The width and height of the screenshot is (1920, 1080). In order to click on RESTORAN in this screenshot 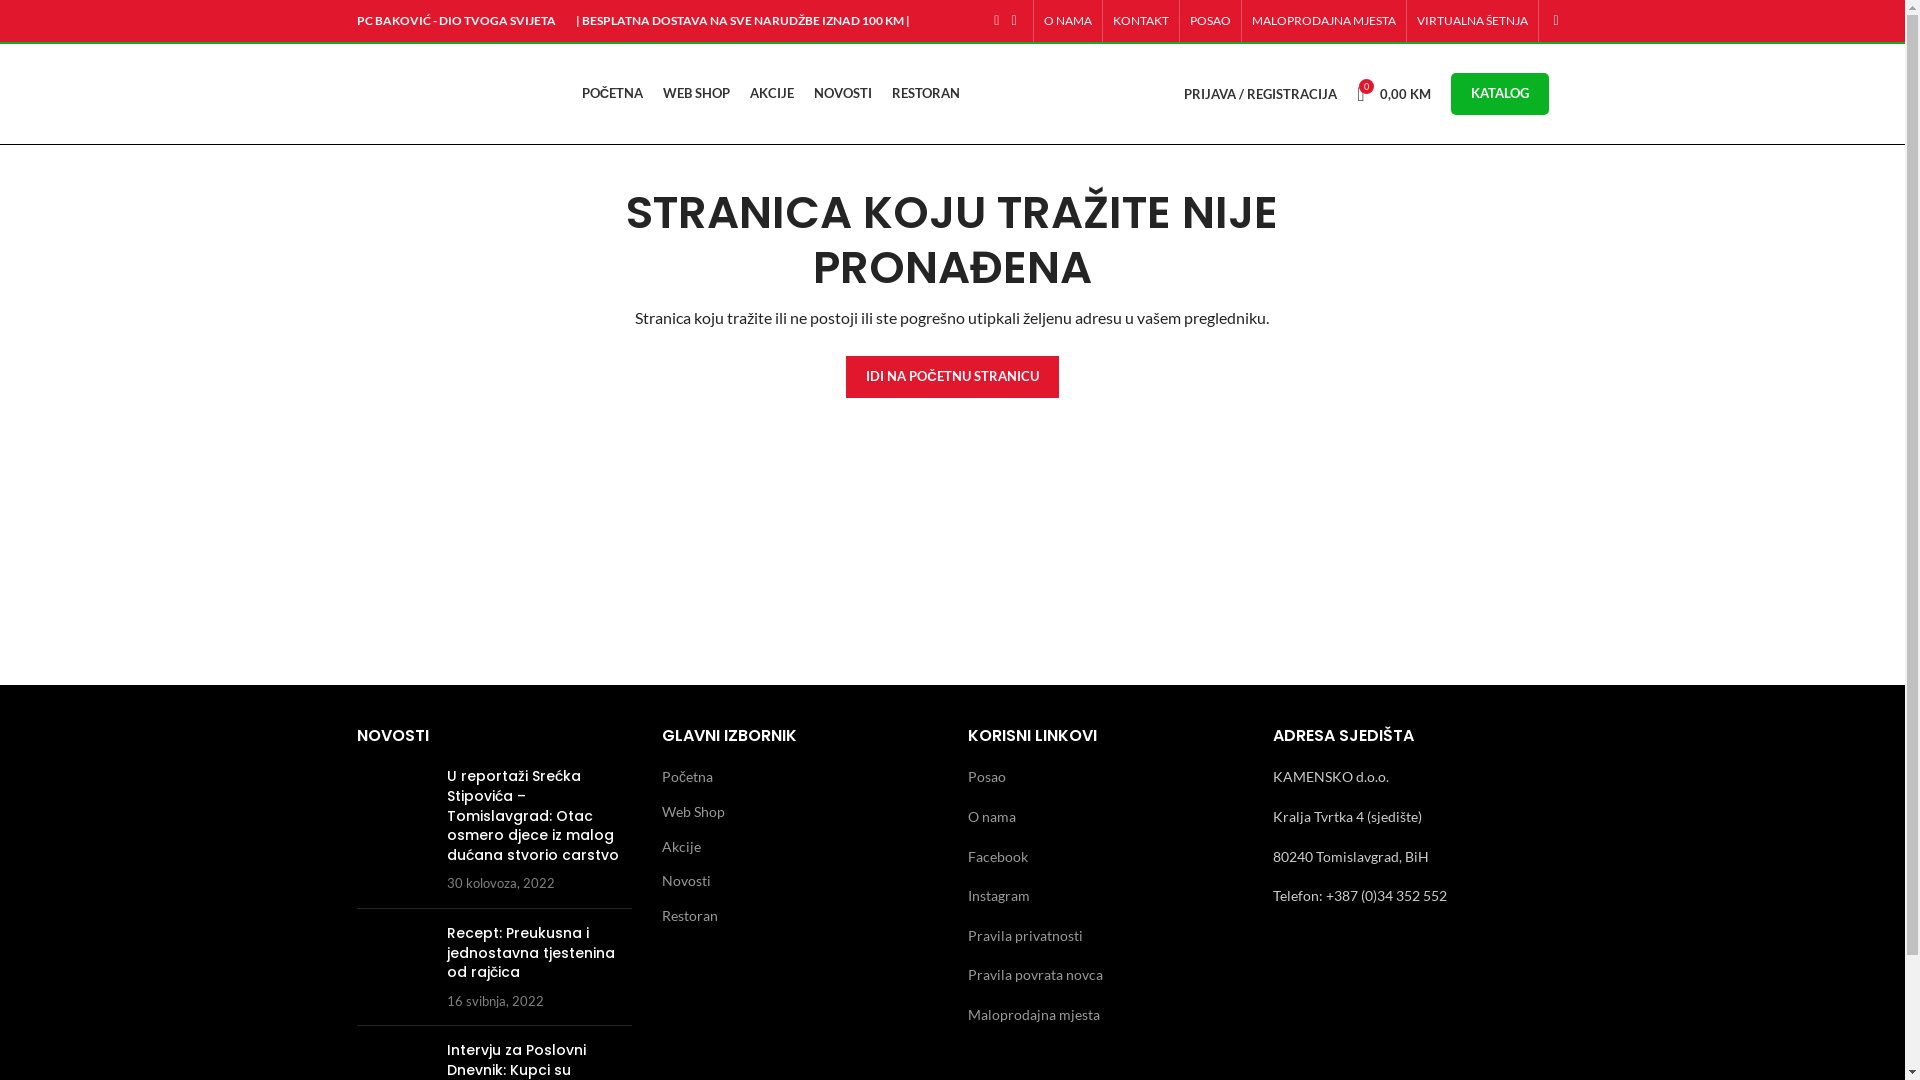, I will do `click(926, 94)`.